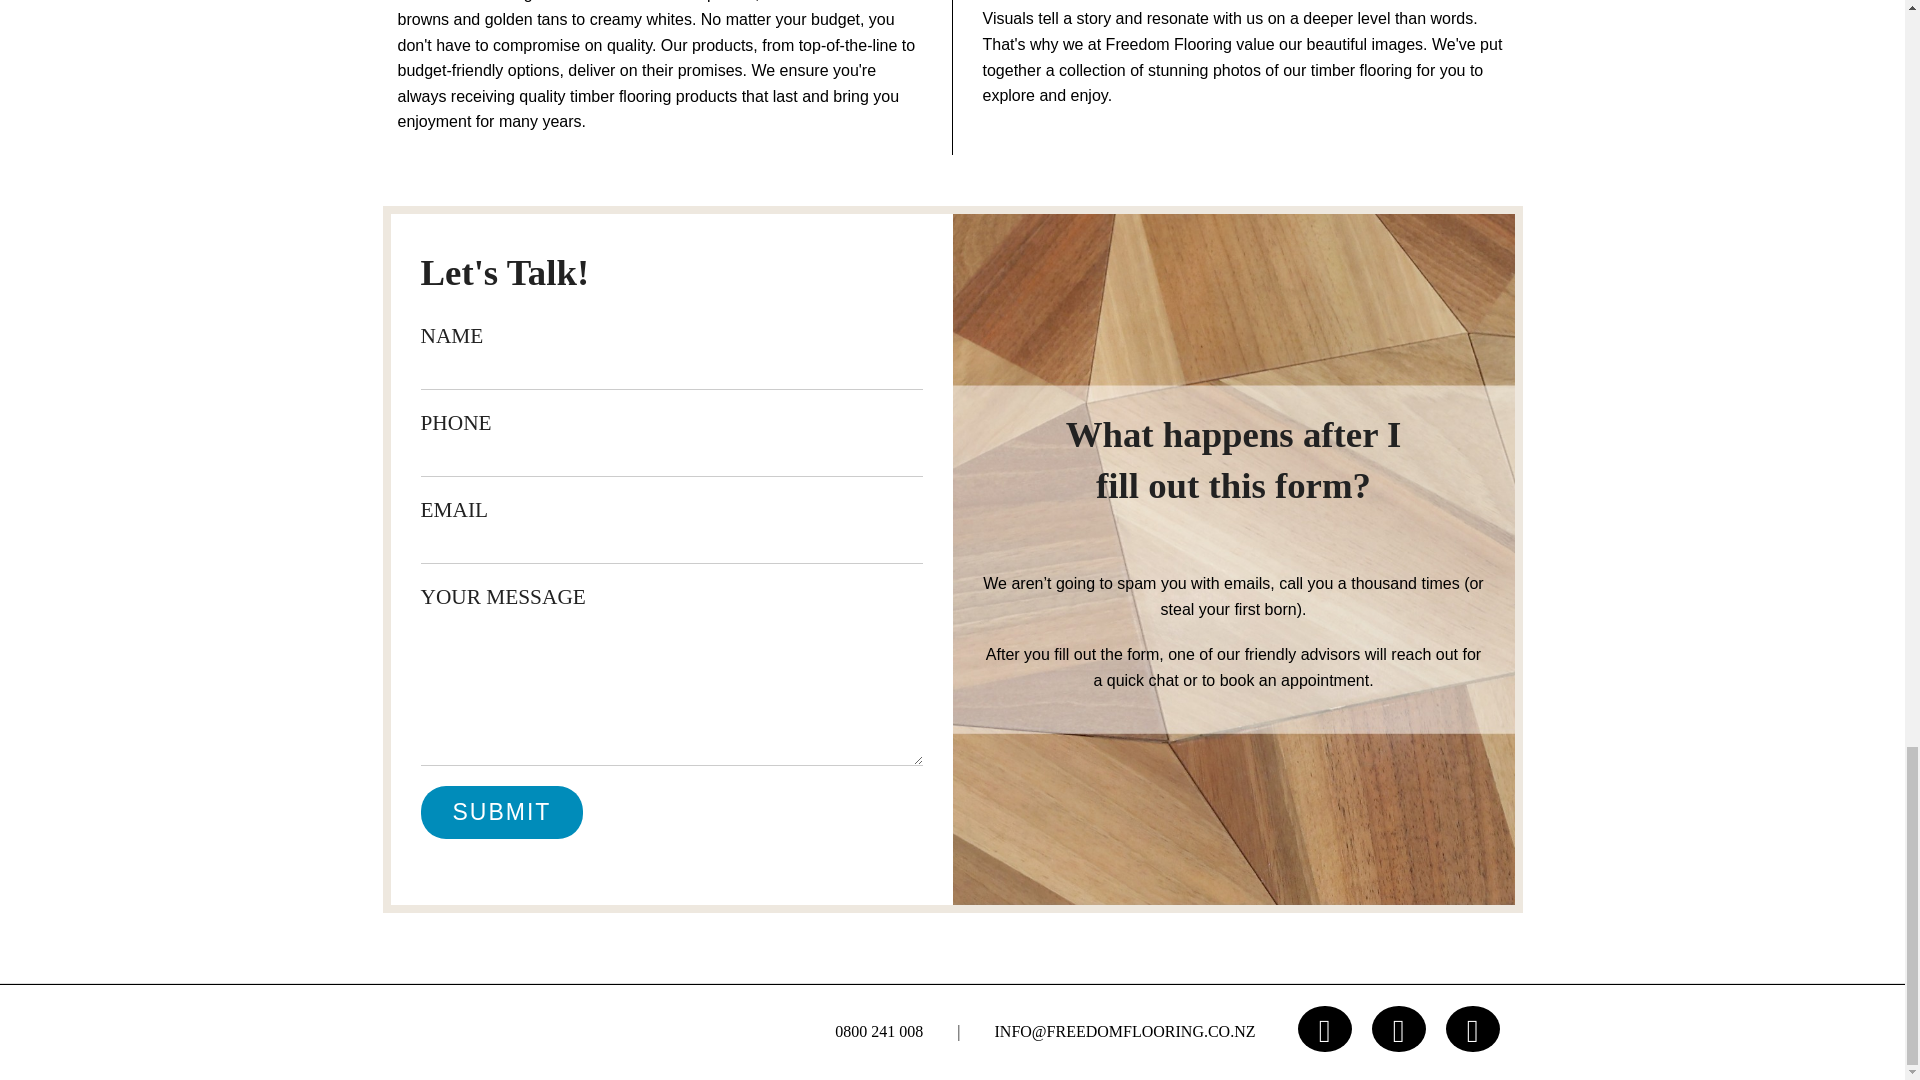  I want to click on 0800 241 008, so click(879, 1031).